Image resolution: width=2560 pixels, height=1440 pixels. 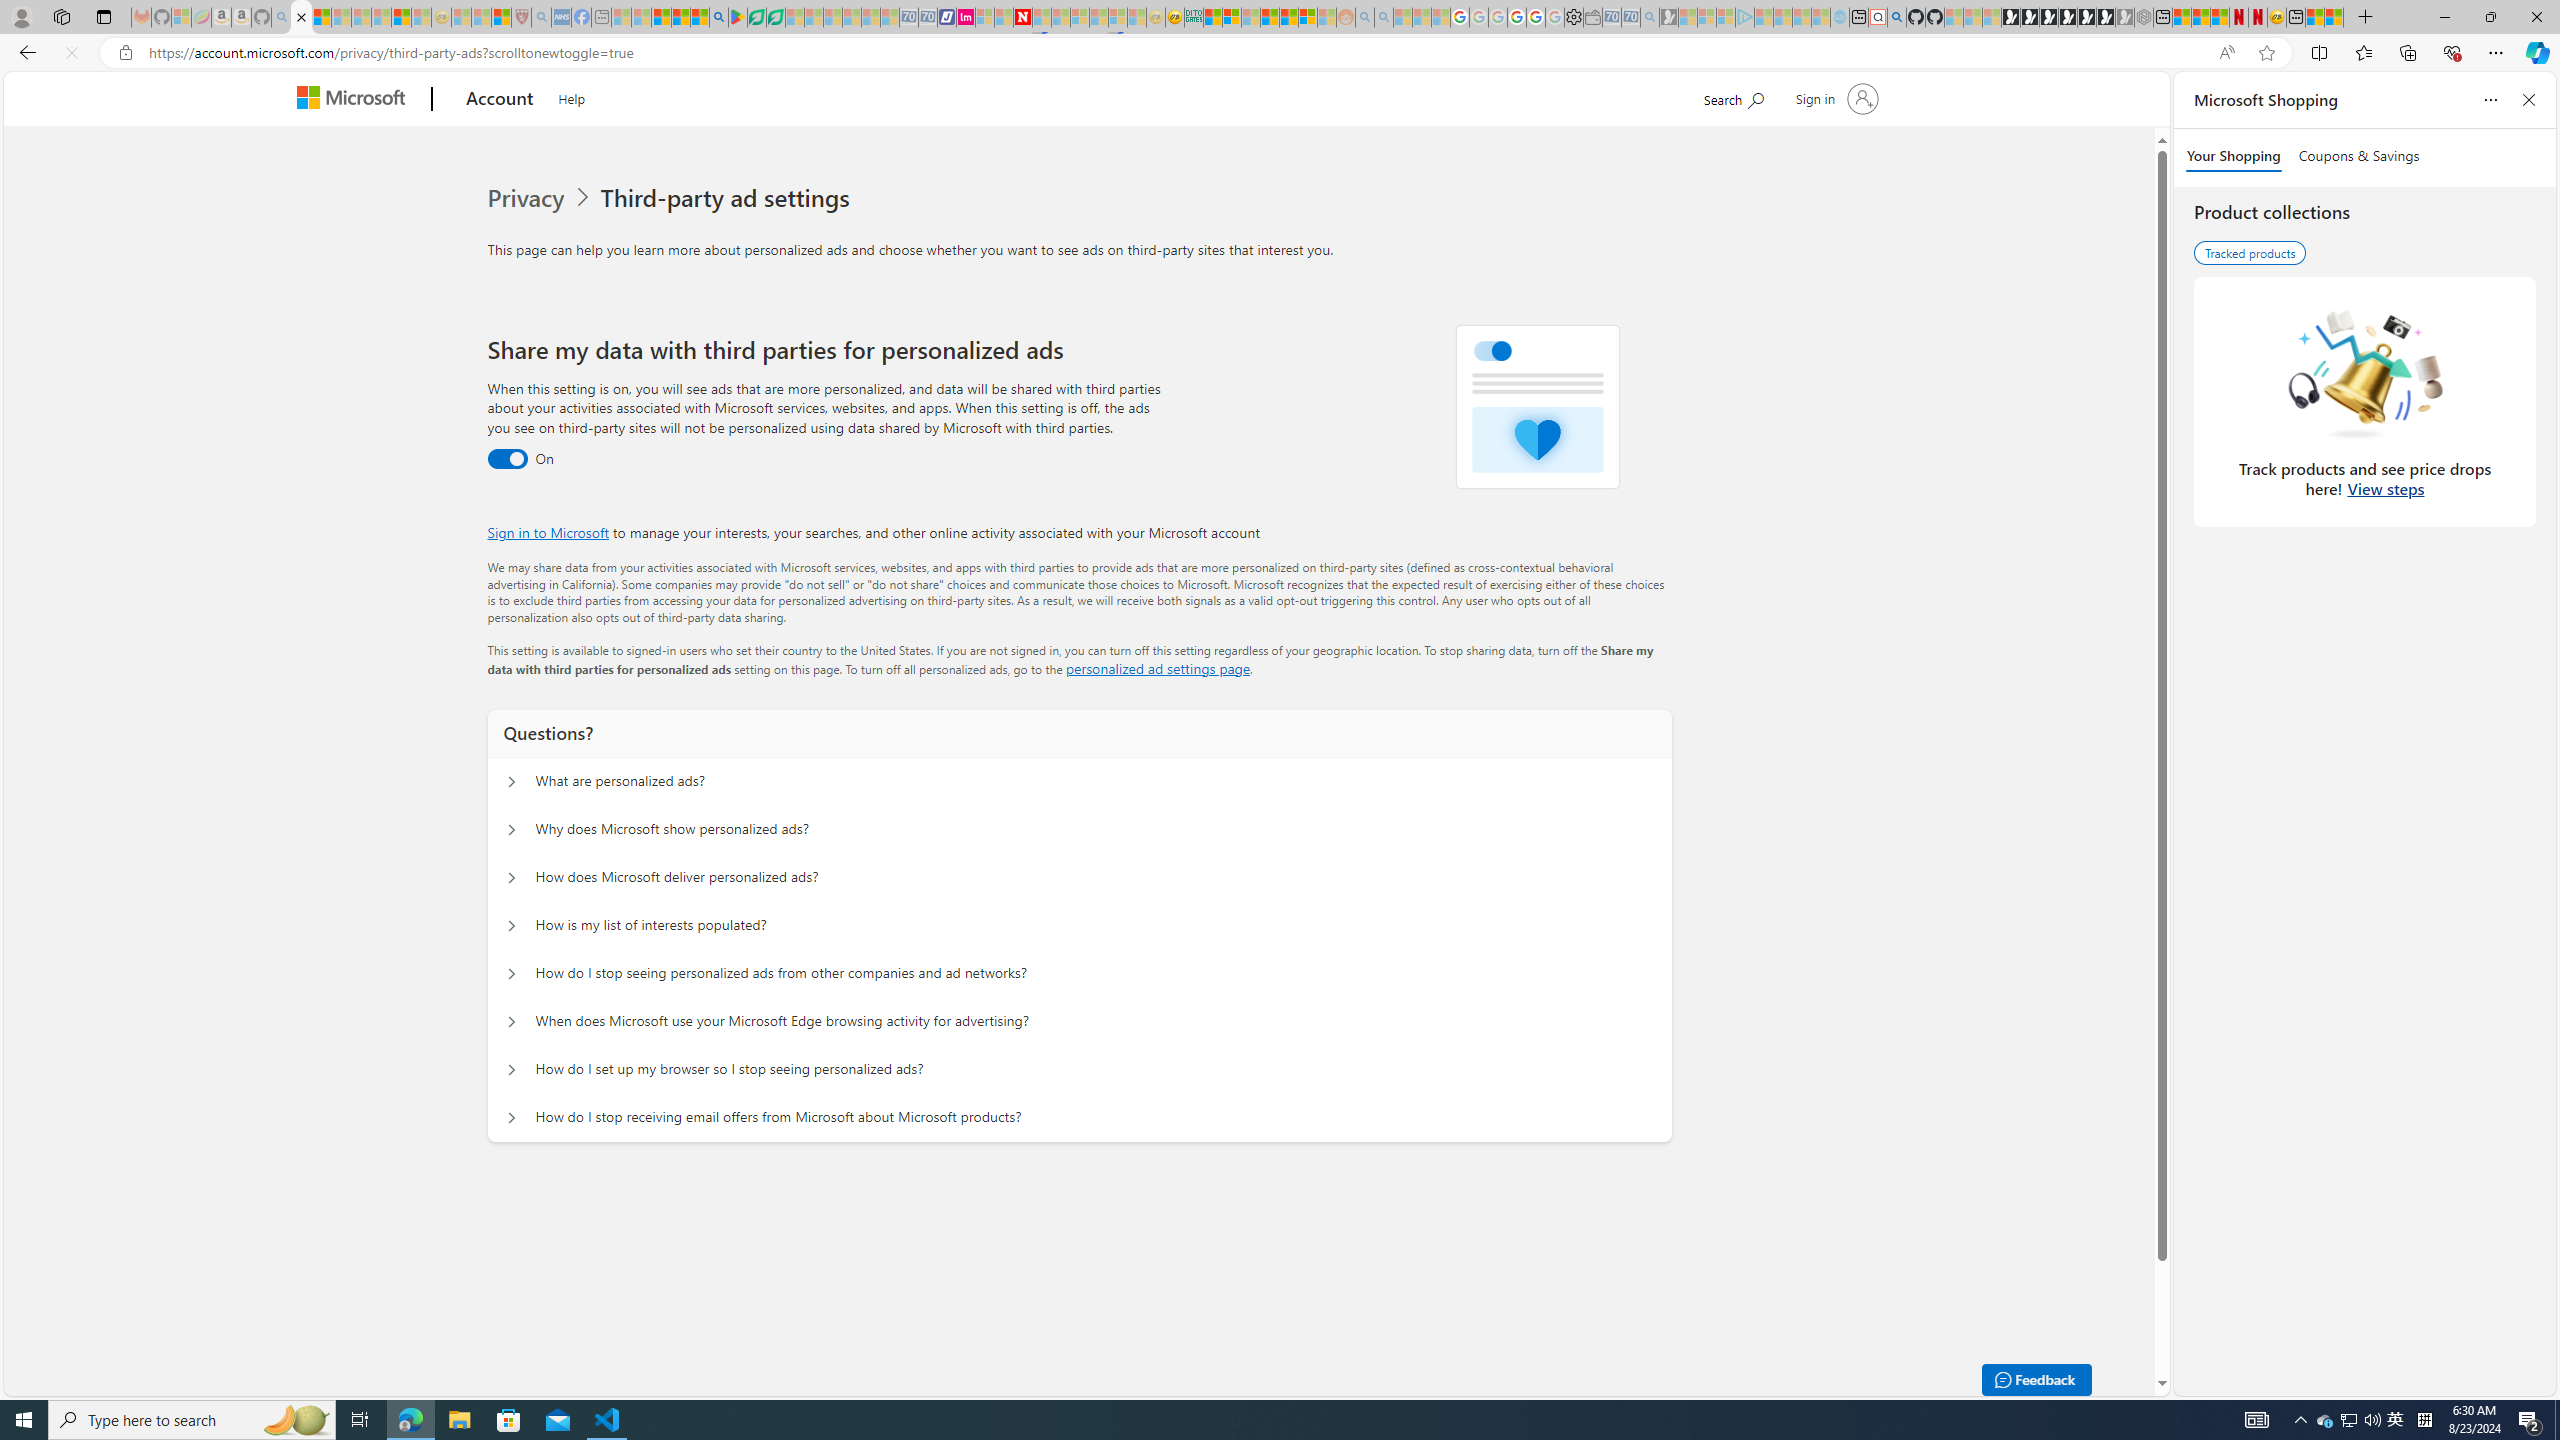 What do you see at coordinates (510, 926) in the screenshot?
I see `Questions? How is my list of interests populated?` at bounding box center [510, 926].